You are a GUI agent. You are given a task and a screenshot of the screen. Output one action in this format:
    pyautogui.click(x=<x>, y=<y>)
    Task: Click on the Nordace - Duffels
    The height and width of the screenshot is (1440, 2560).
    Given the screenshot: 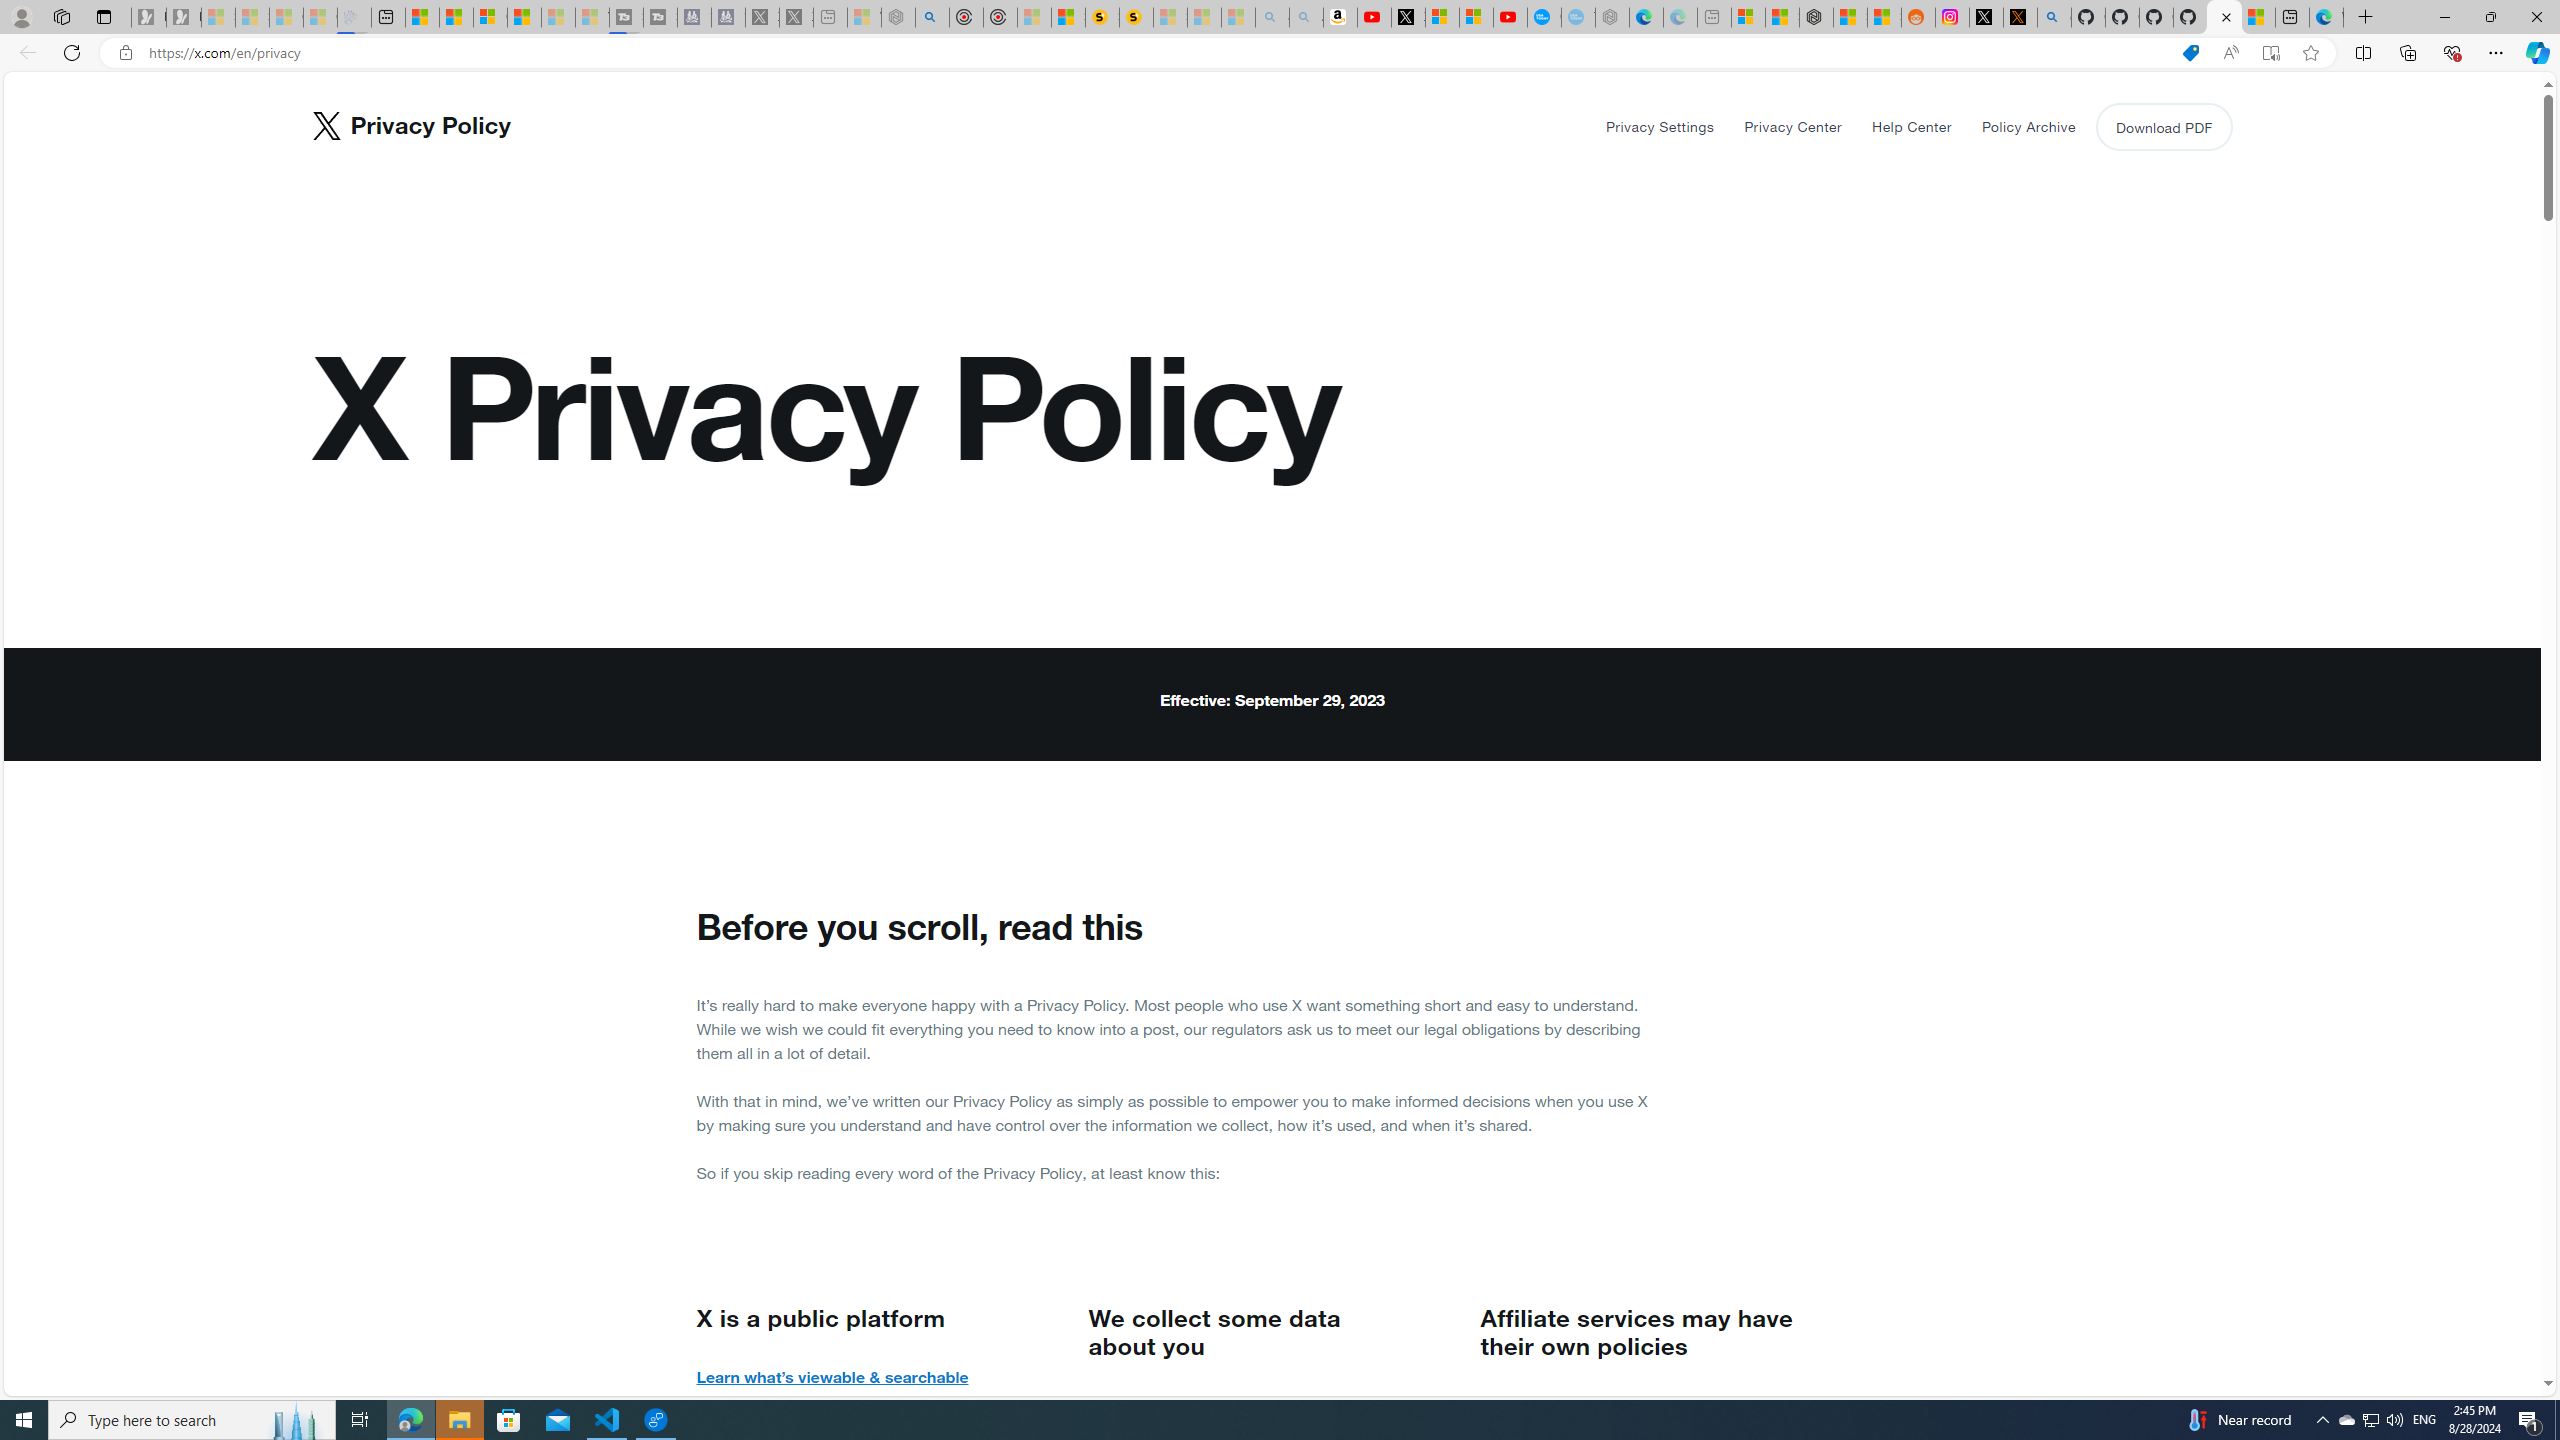 What is the action you would take?
    pyautogui.click(x=1818, y=17)
    